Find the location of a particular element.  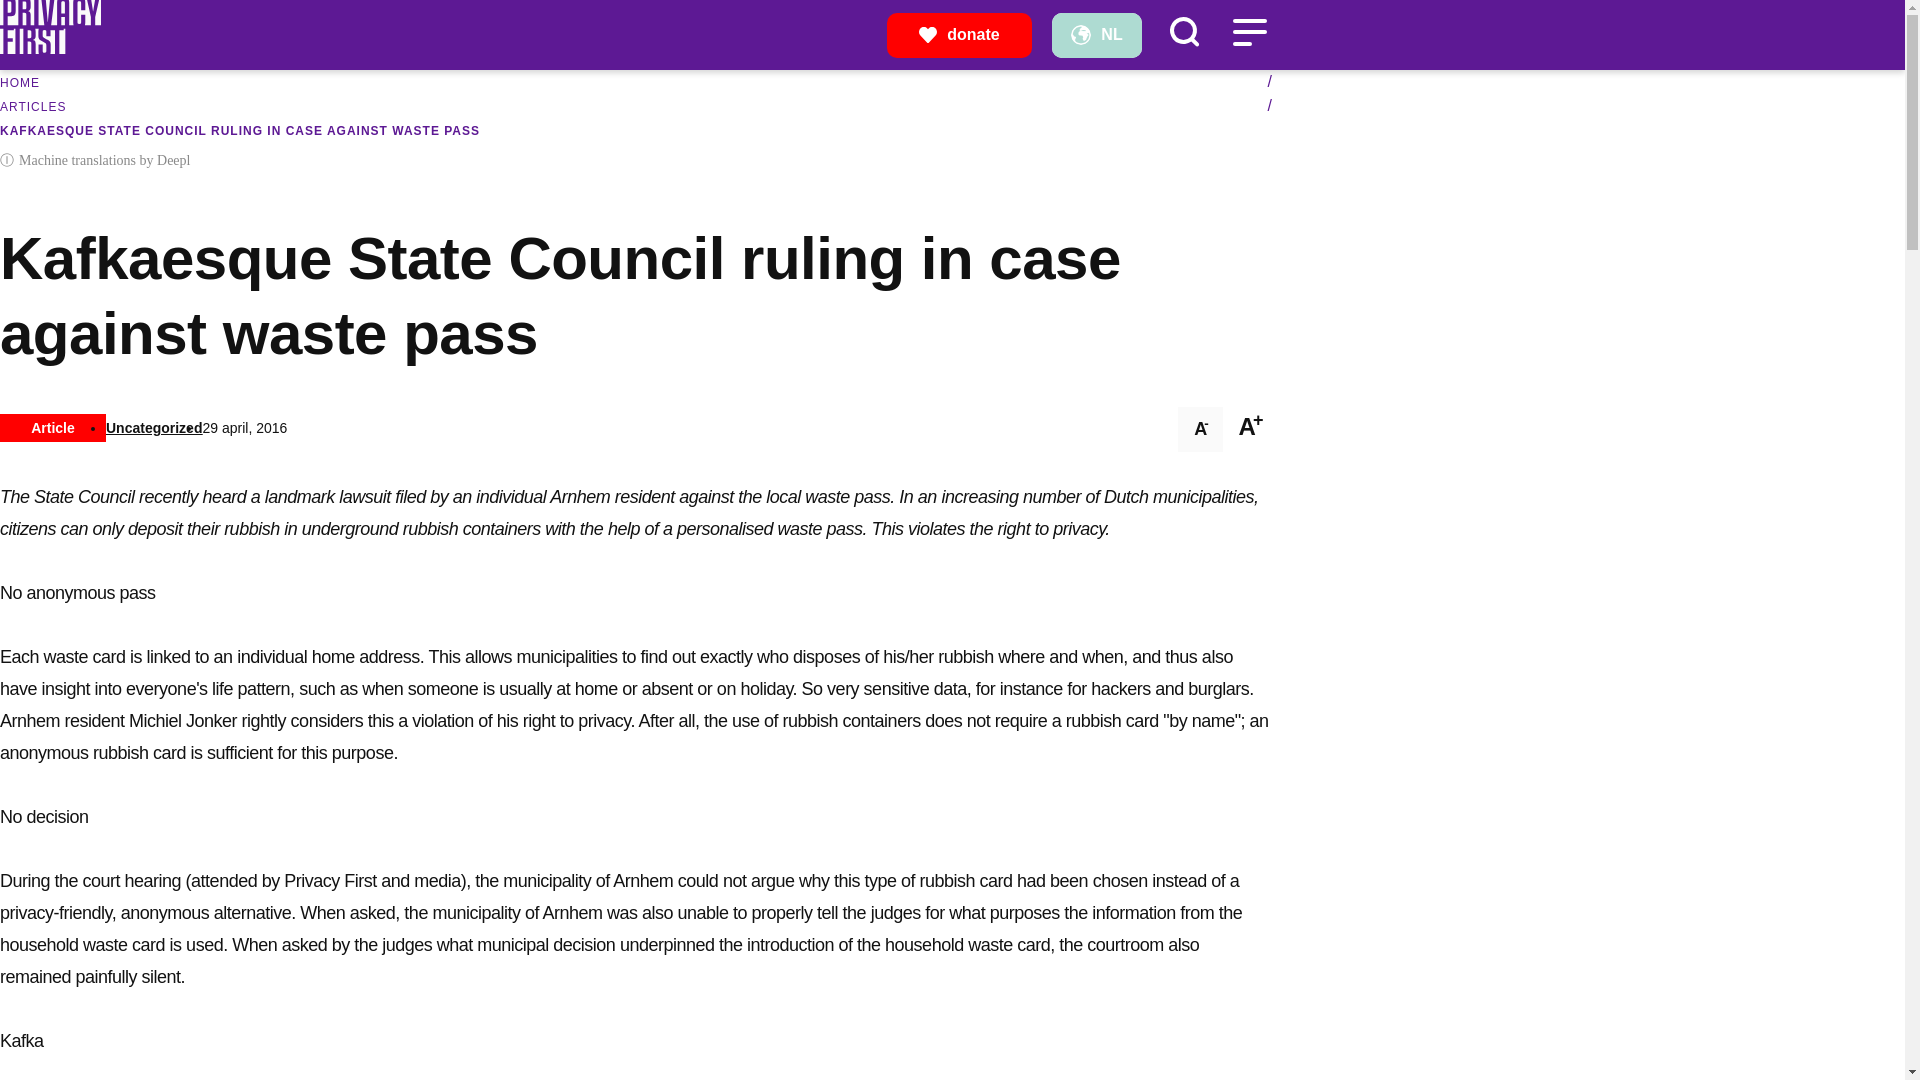

HOME is located at coordinates (20, 82).